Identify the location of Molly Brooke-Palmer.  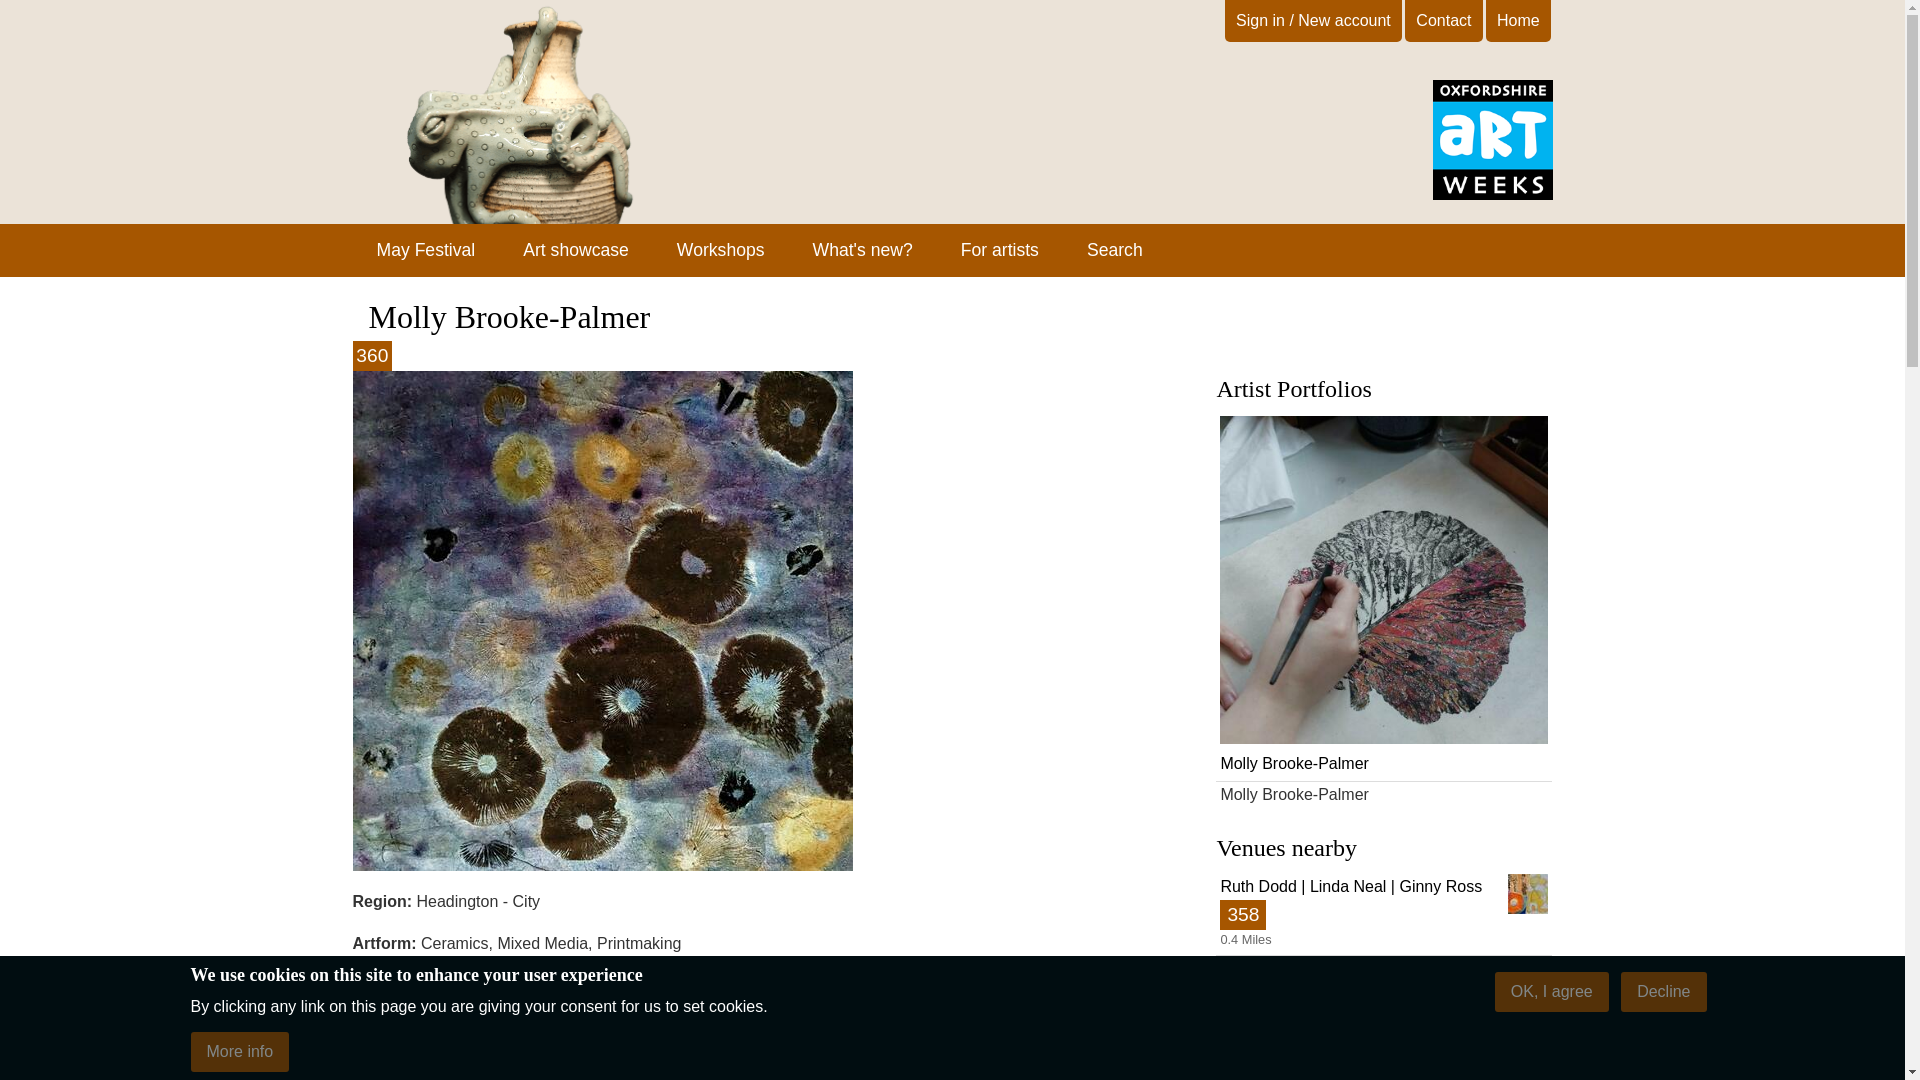
(1383, 1061).